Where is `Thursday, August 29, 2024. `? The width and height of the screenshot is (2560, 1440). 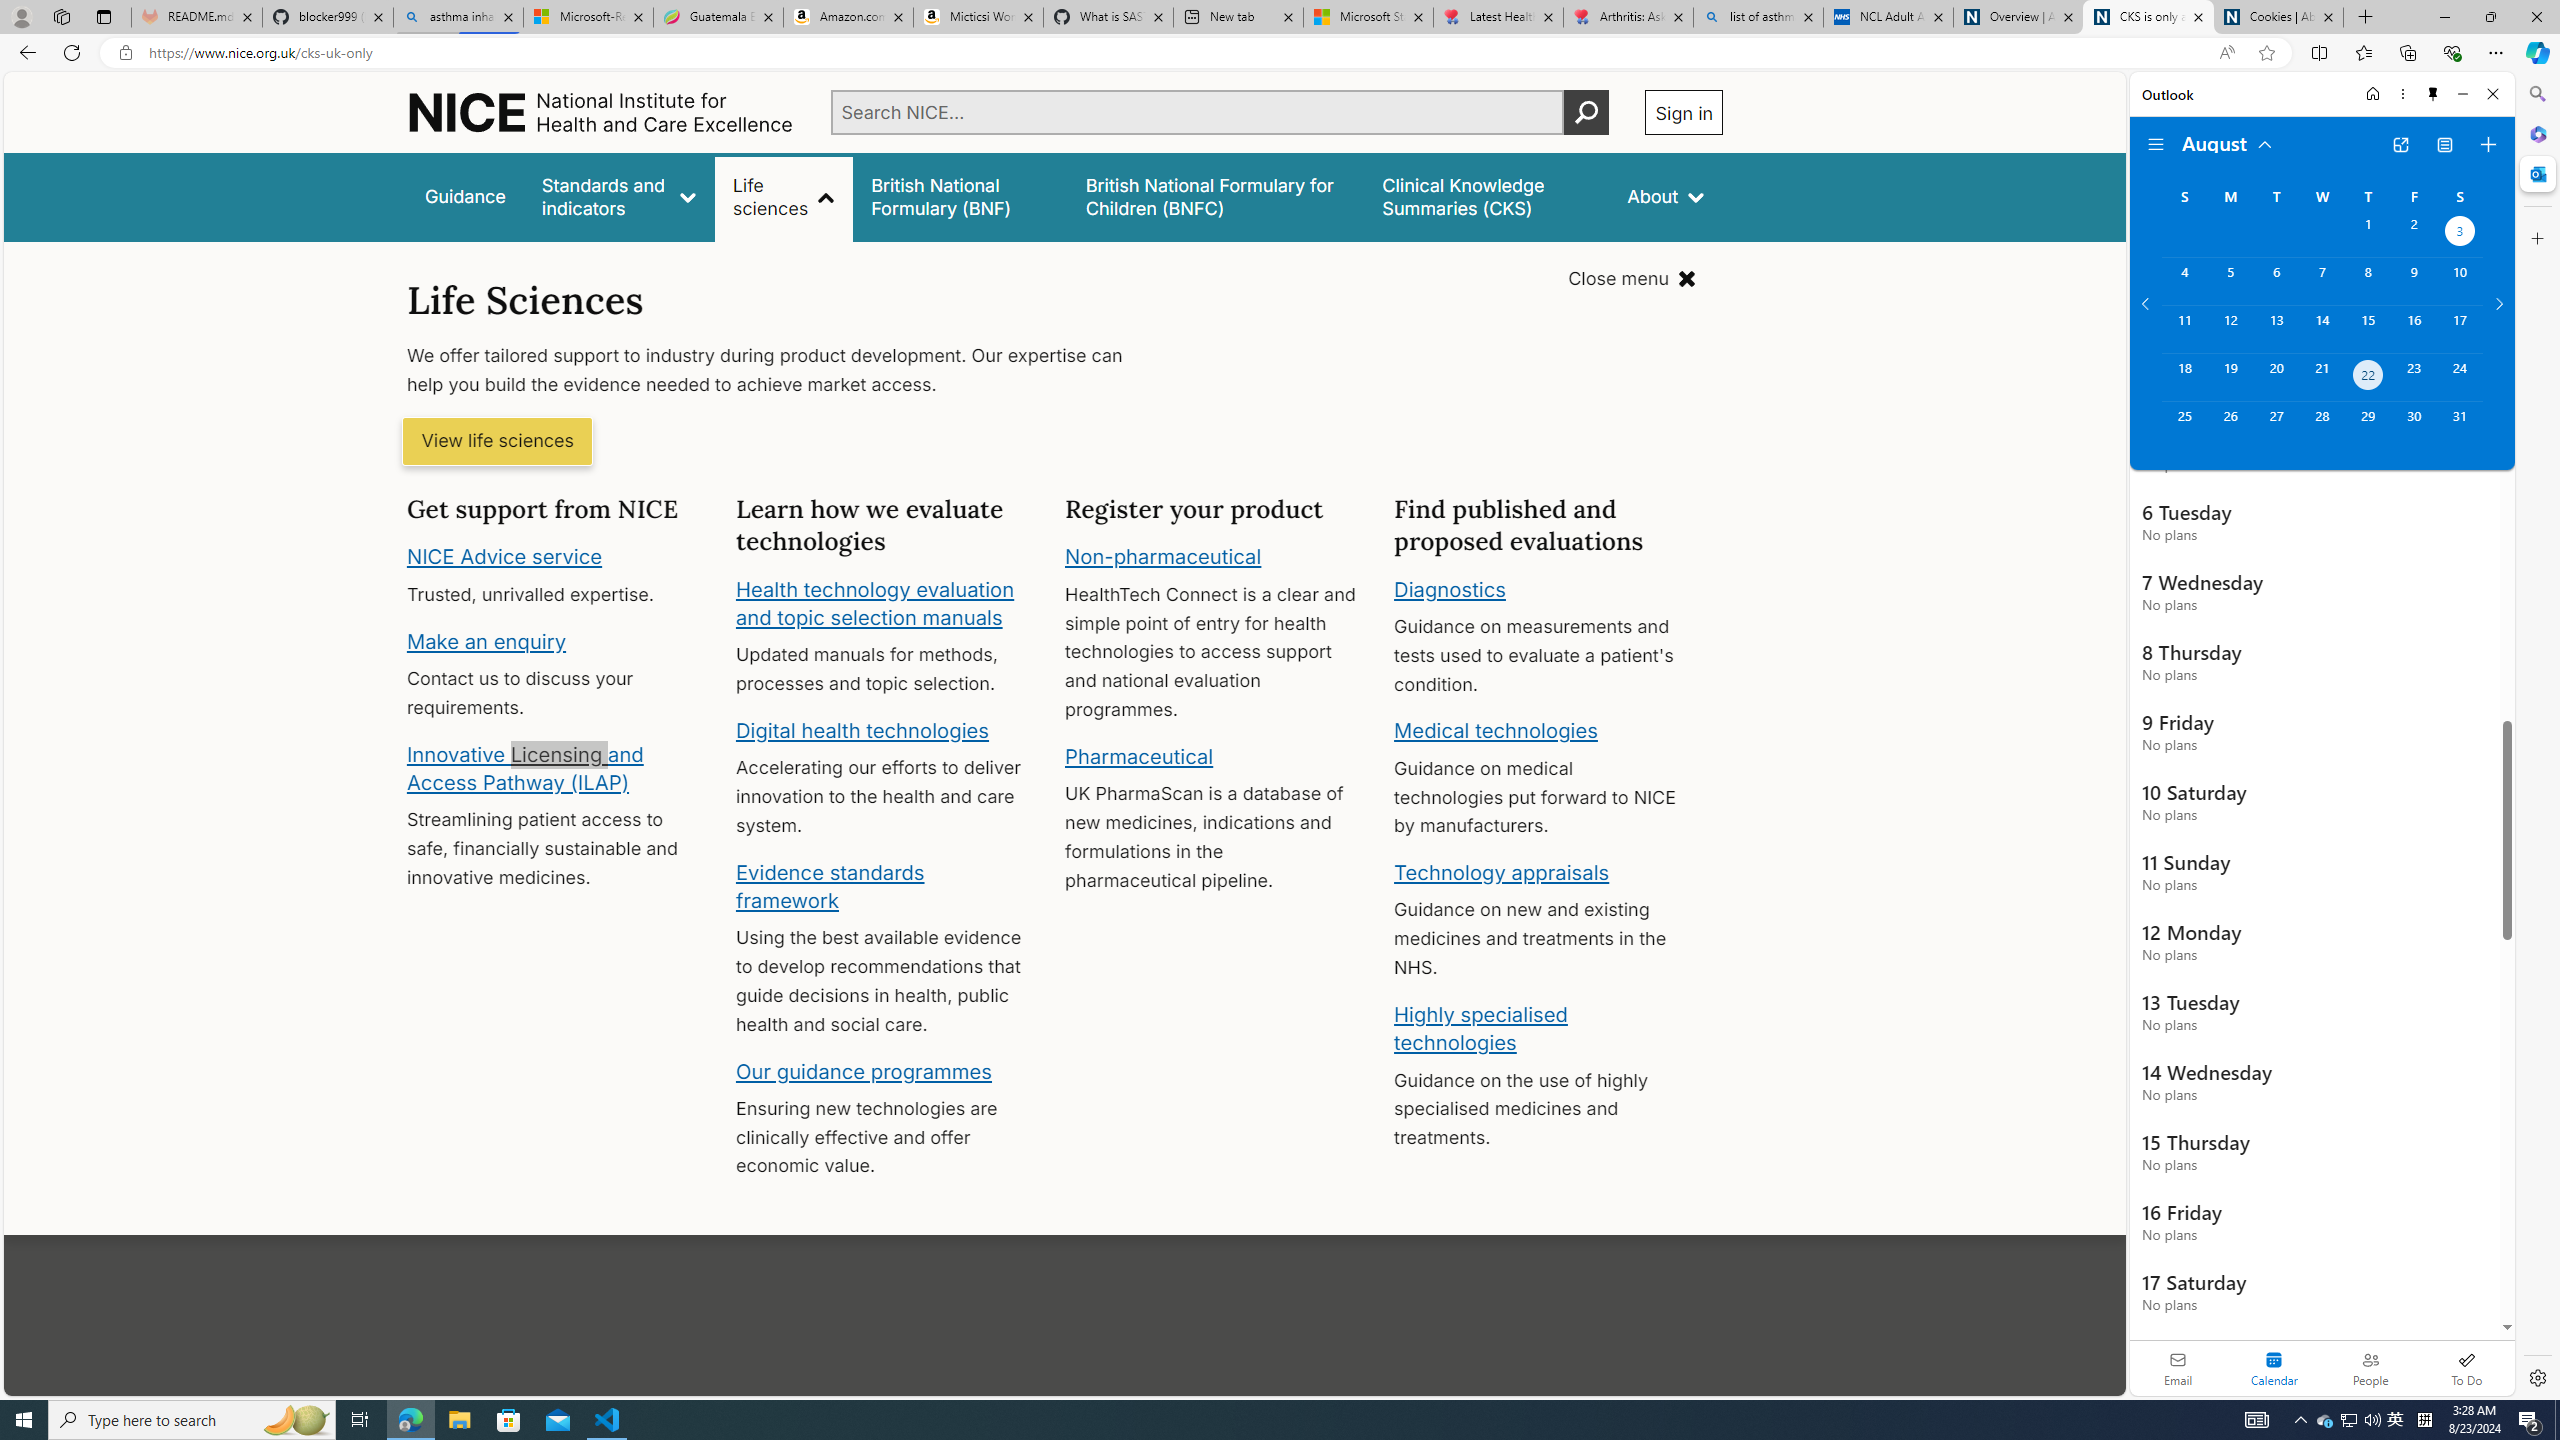
Thursday, August 29, 2024.  is located at coordinates (2368, 425).